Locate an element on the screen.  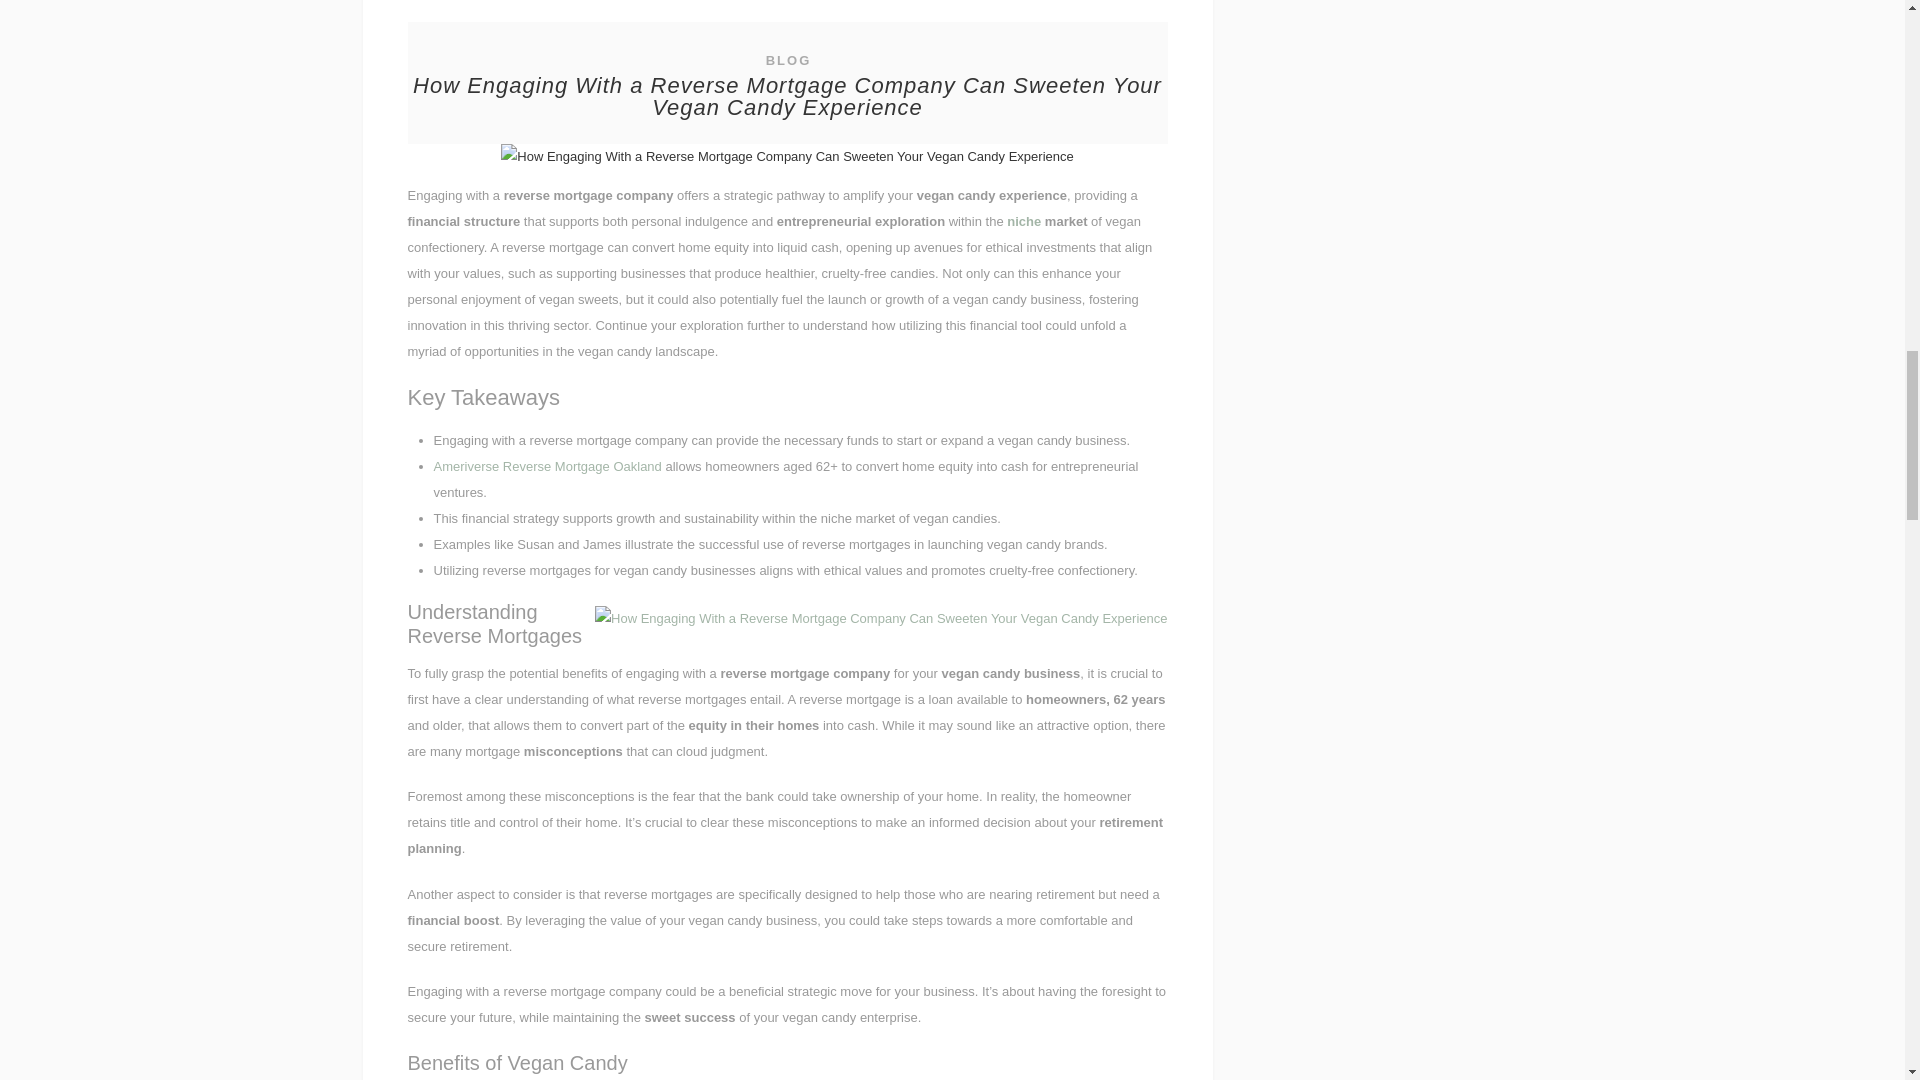
niche is located at coordinates (1023, 220).